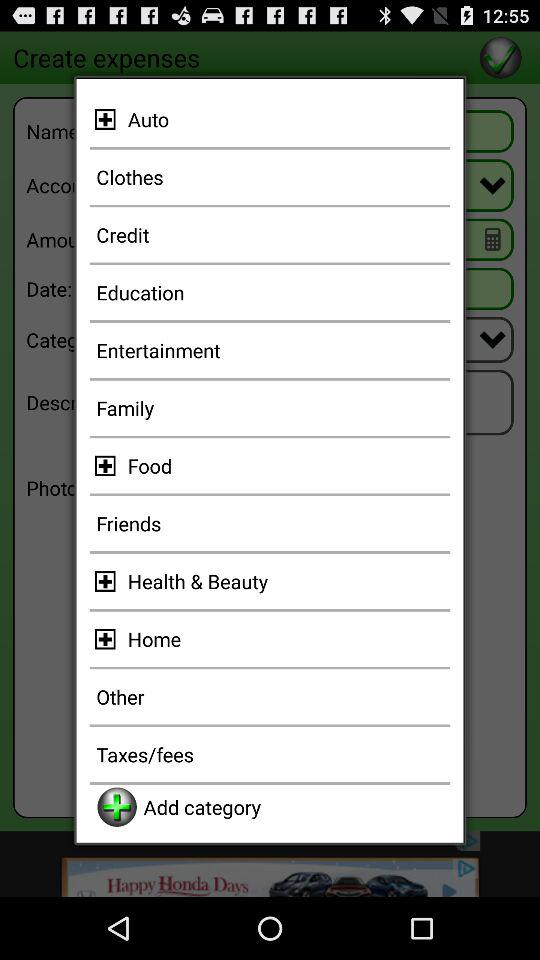  What do you see at coordinates (108, 581) in the screenshot?
I see `add list to the health beauty` at bounding box center [108, 581].